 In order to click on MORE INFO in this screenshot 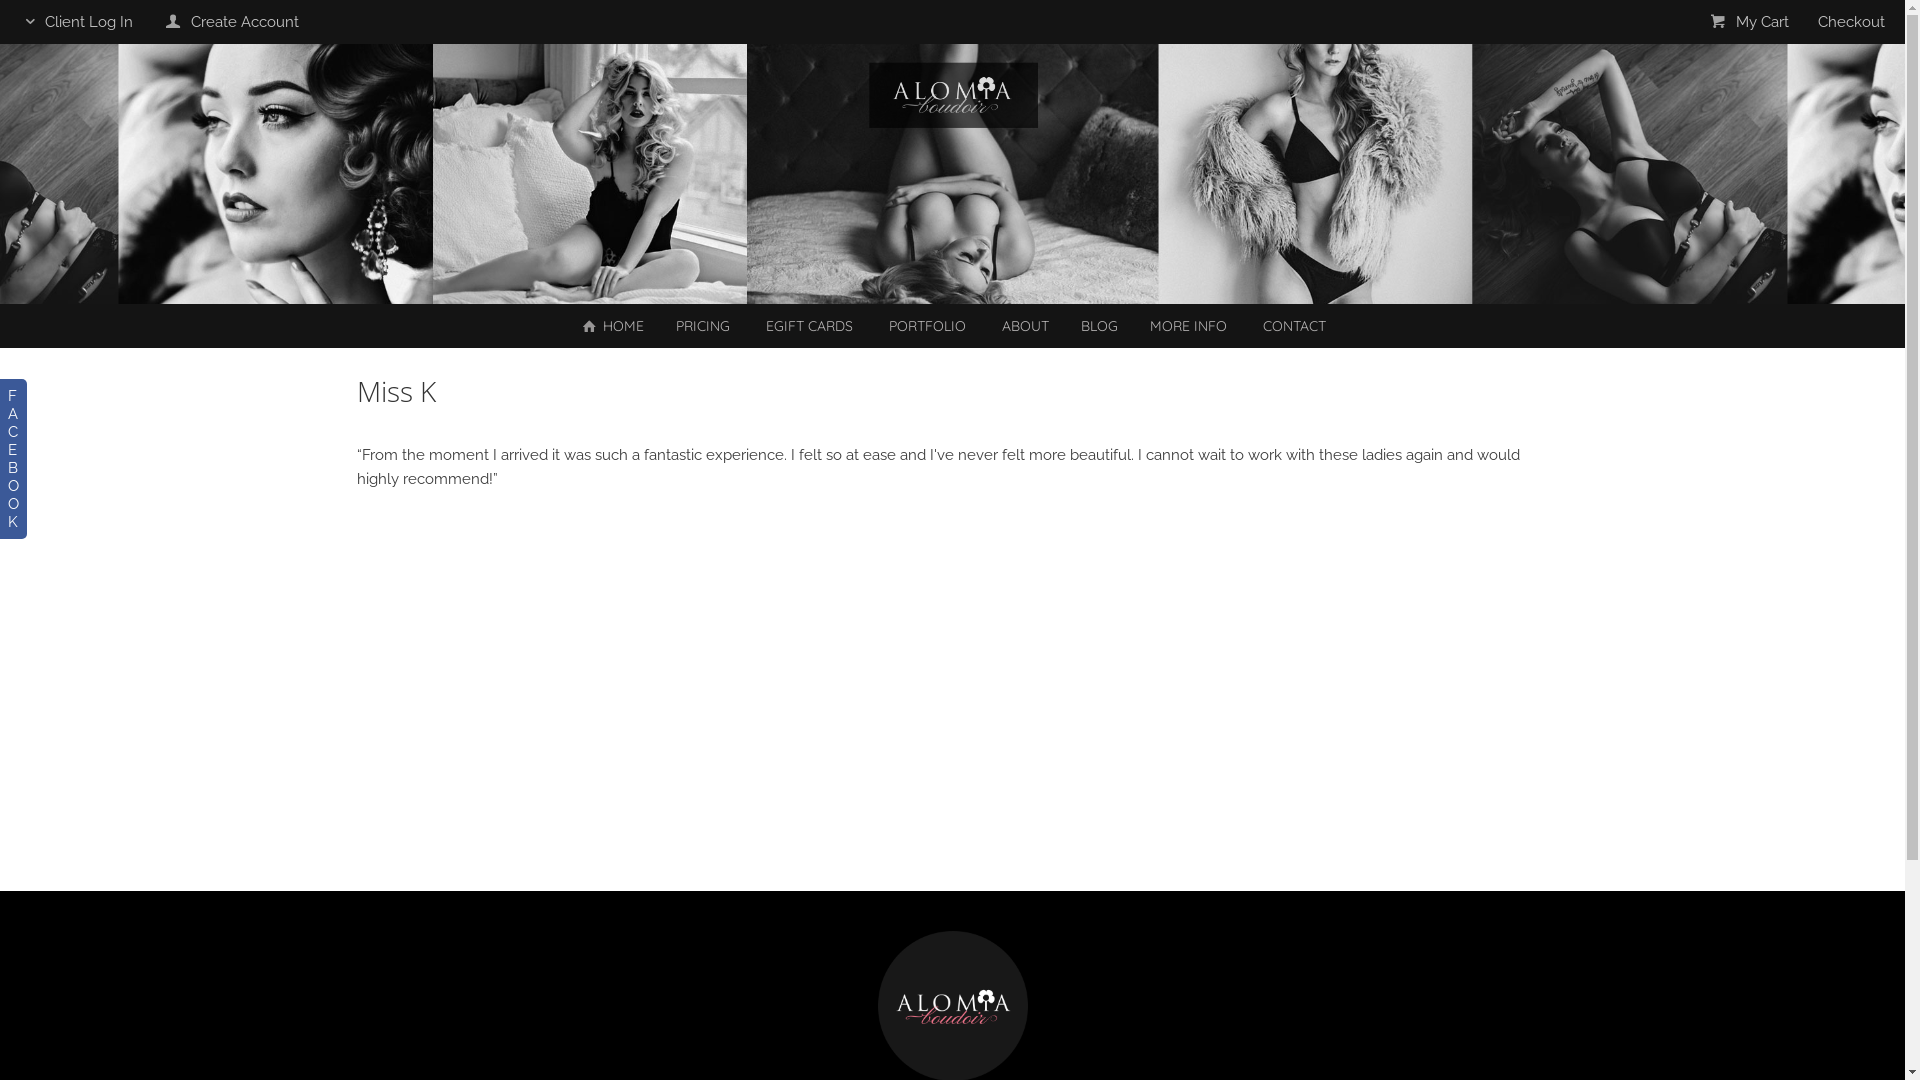, I will do `click(1188, 326)`.